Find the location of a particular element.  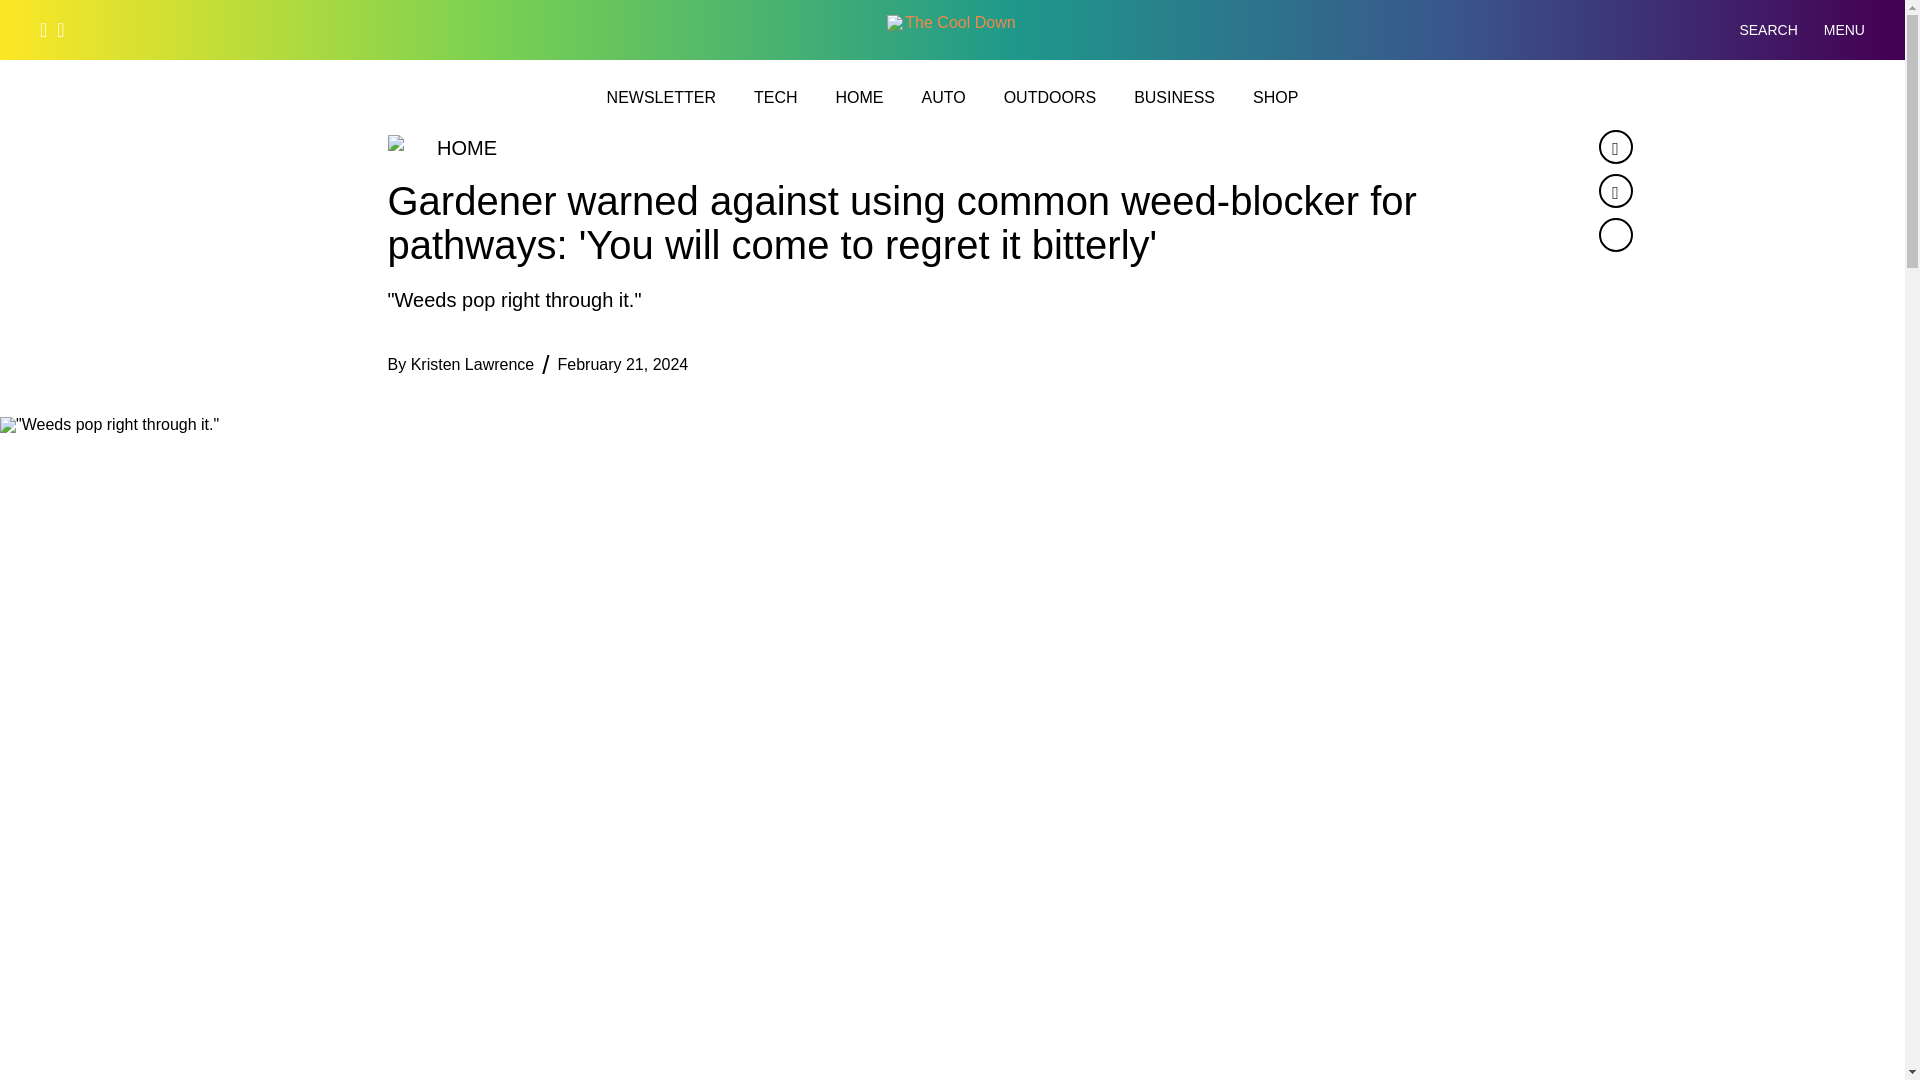

BUSINESS is located at coordinates (1174, 97).